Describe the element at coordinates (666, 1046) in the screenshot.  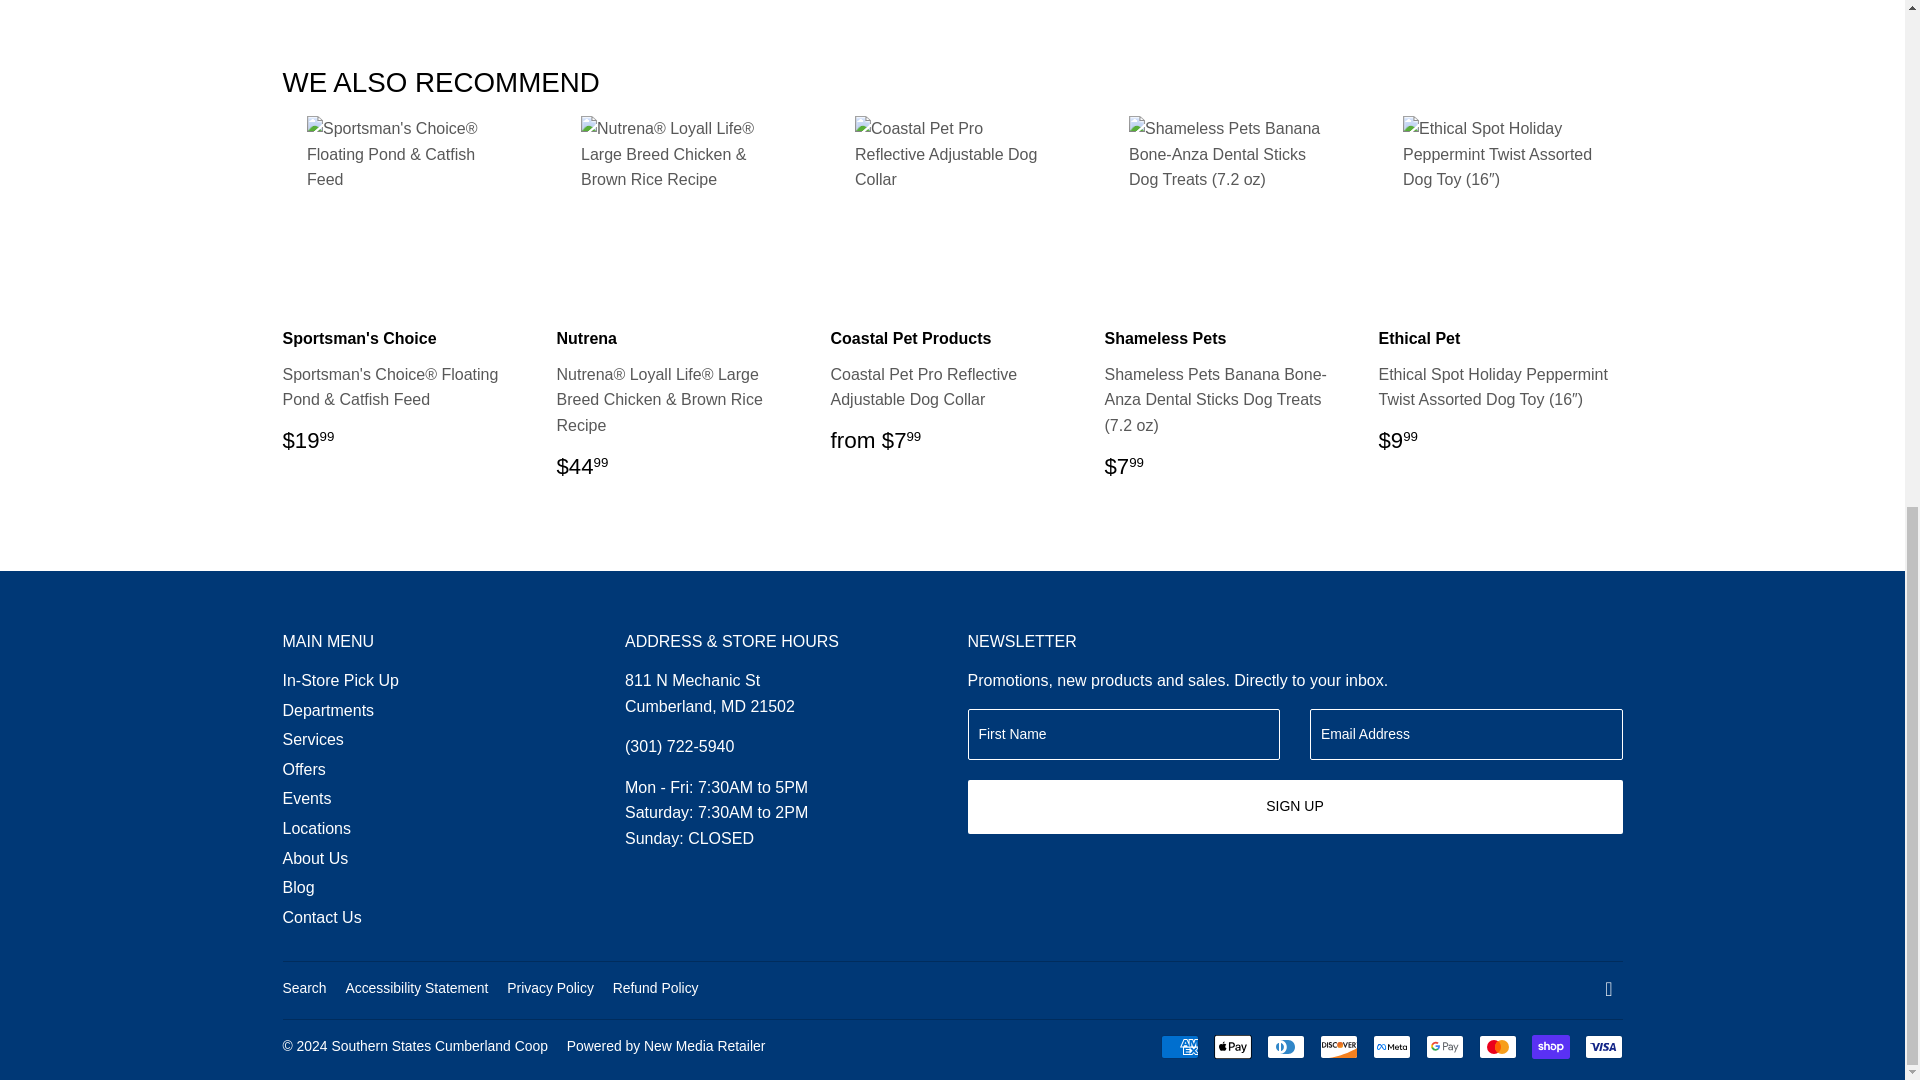
I see `New Media Retailer` at that location.